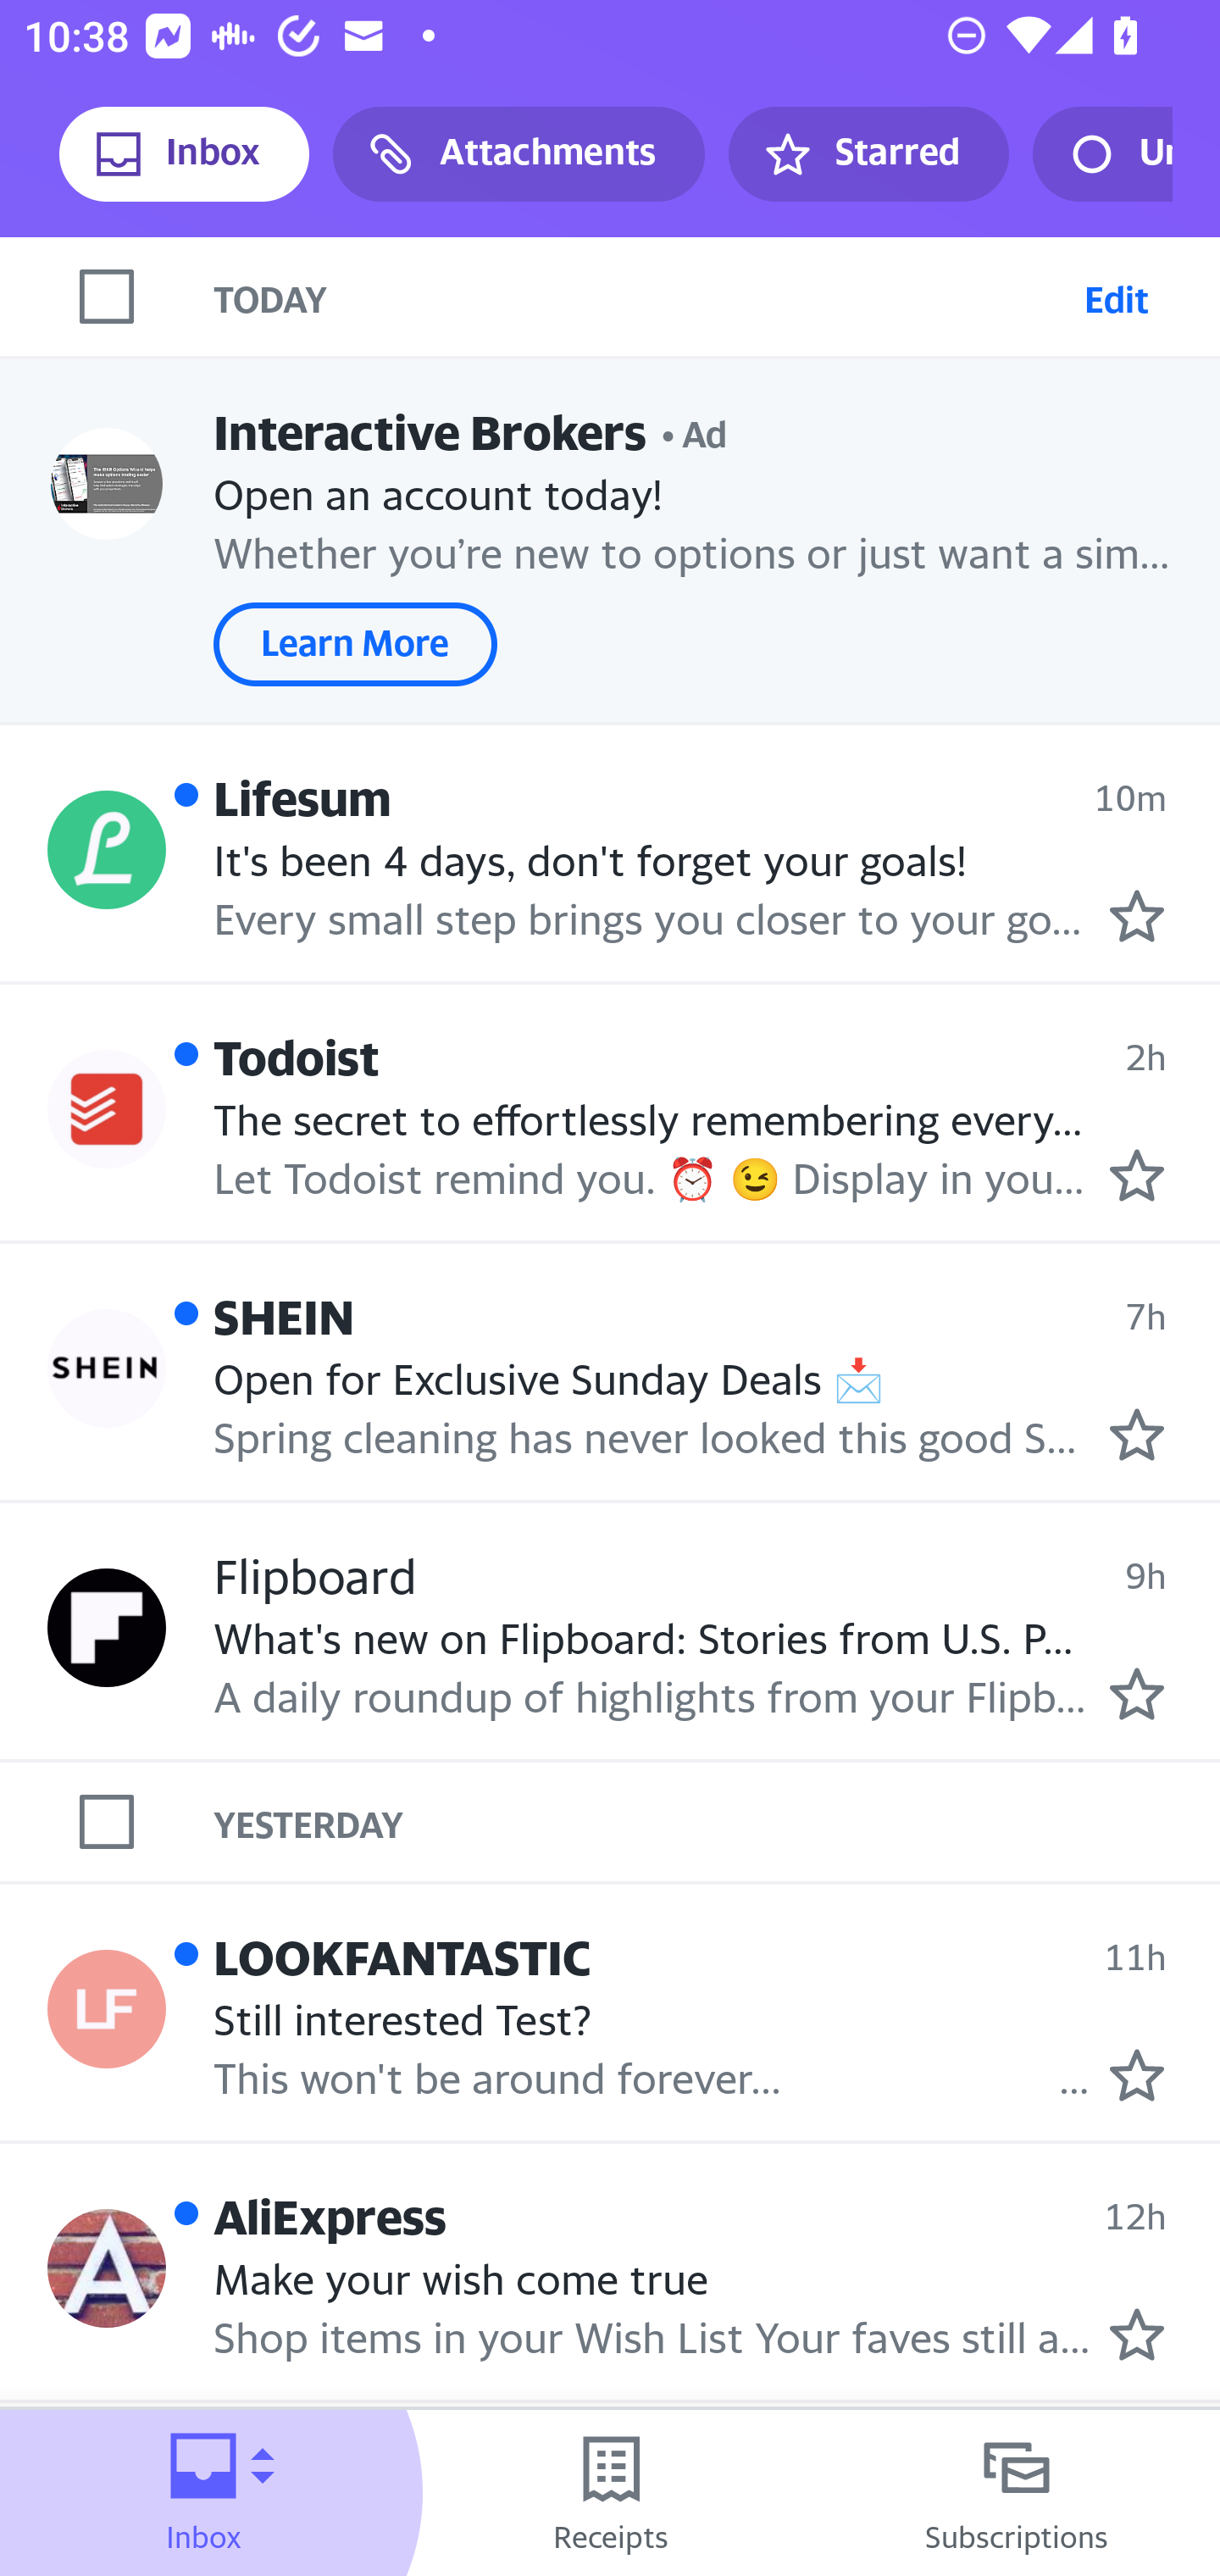 The image size is (1220, 2576). What do you see at coordinates (1116, 297) in the screenshot?
I see `Edit Select emails` at bounding box center [1116, 297].